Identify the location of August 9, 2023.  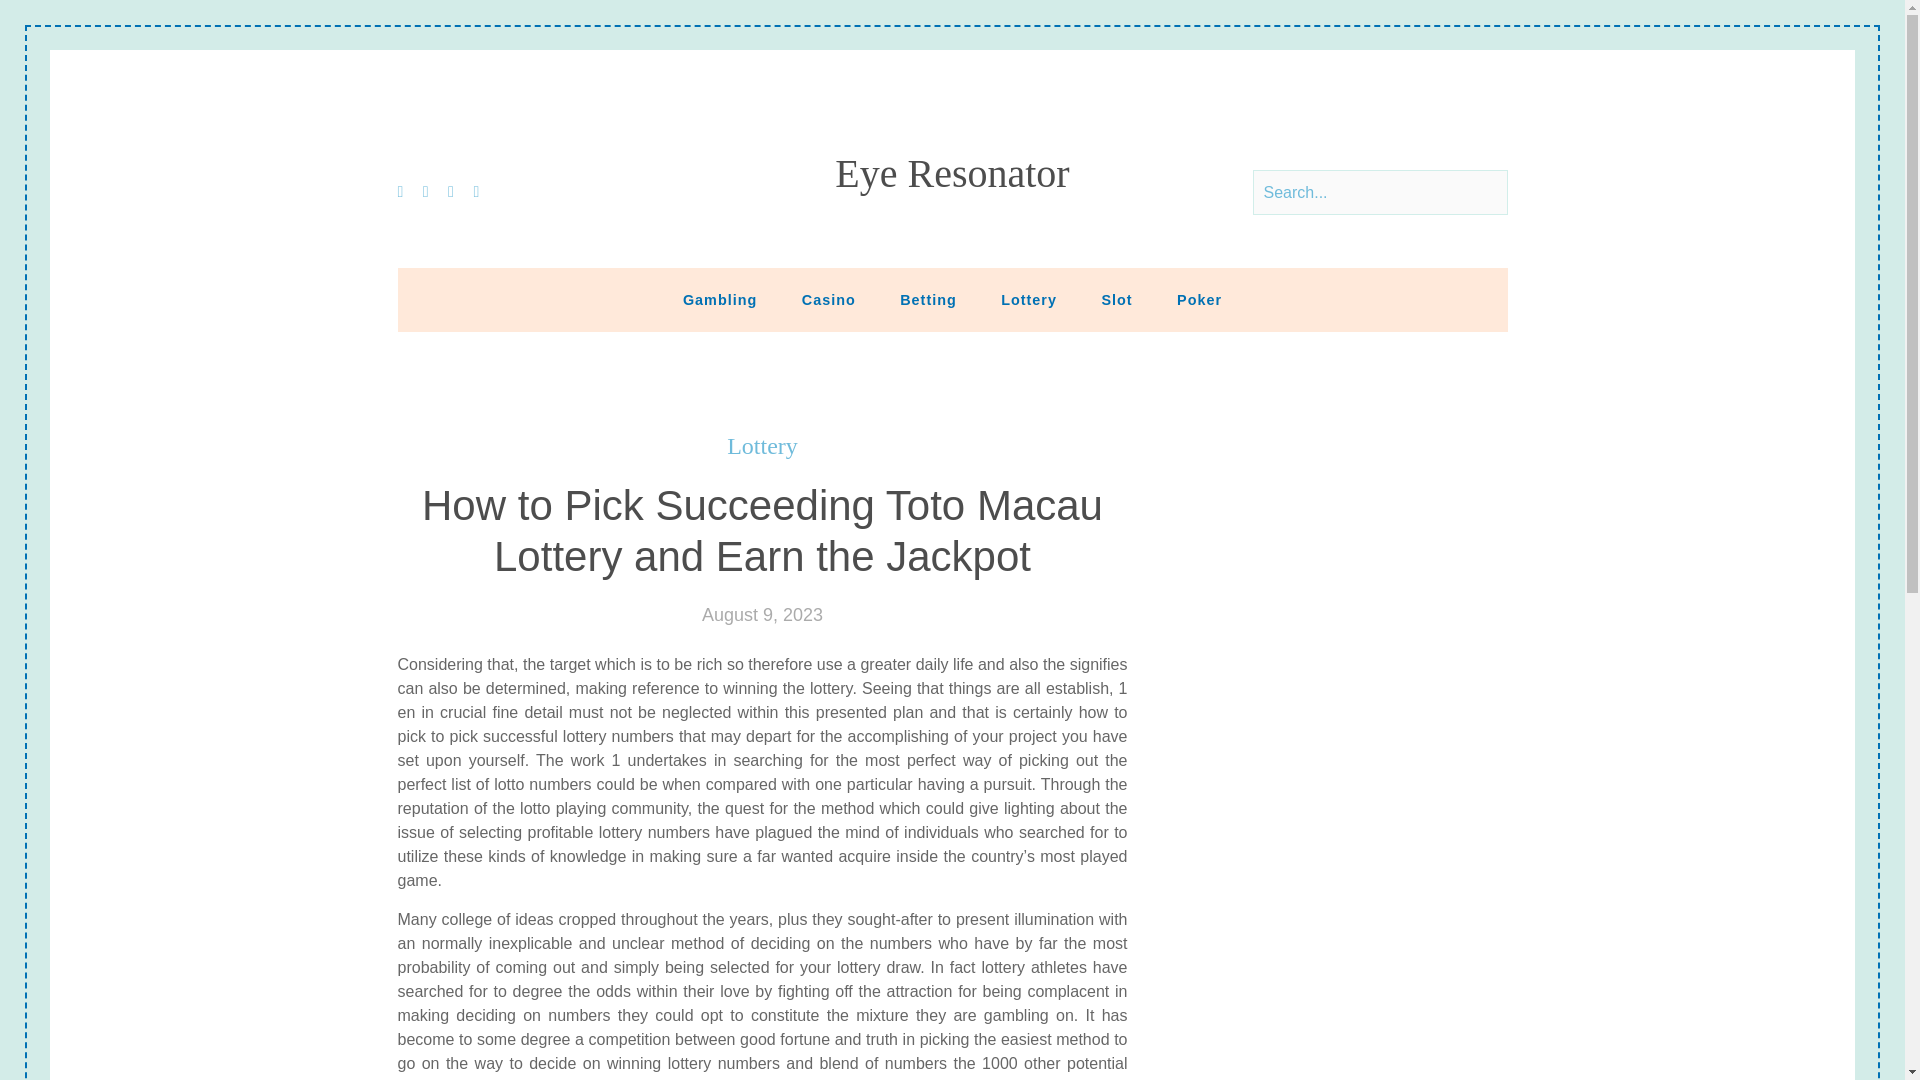
(762, 614).